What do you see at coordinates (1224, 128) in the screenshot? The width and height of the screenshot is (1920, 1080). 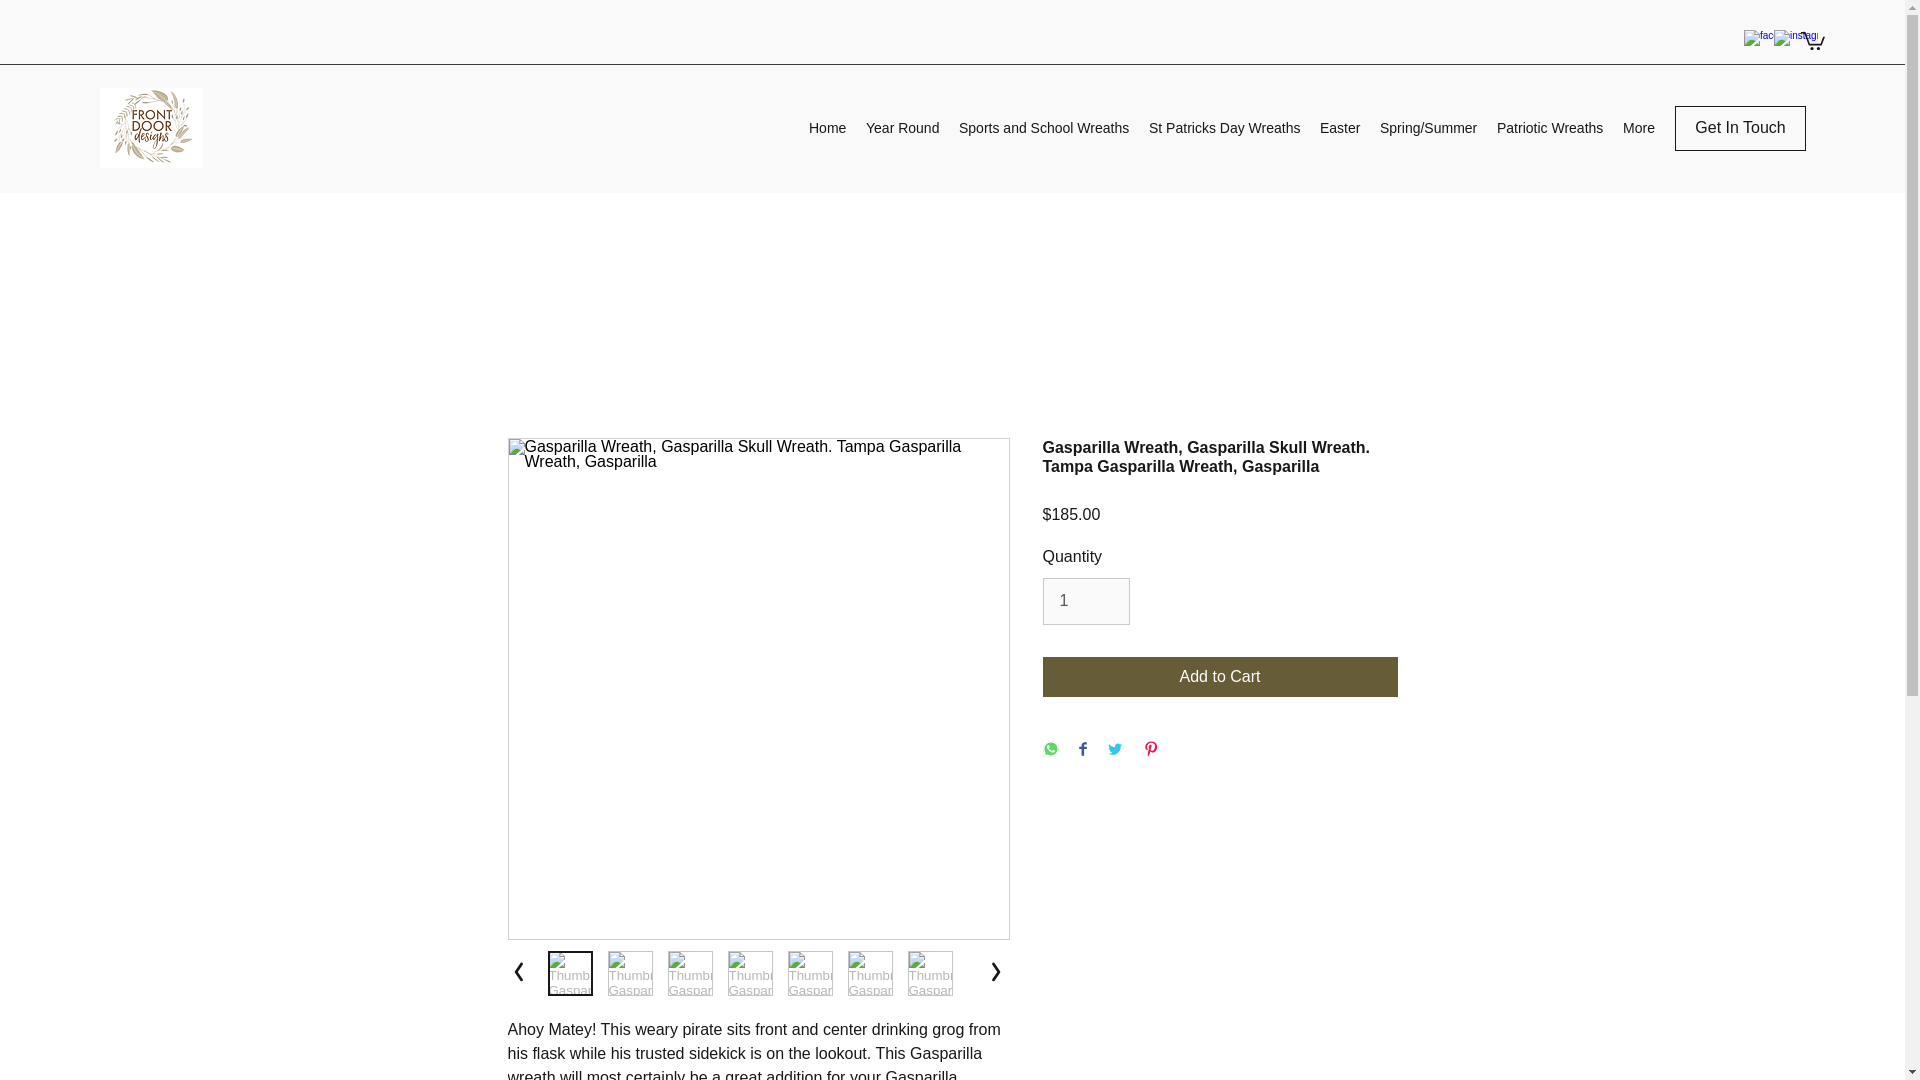 I see `St Patricks Day Wreaths` at bounding box center [1224, 128].